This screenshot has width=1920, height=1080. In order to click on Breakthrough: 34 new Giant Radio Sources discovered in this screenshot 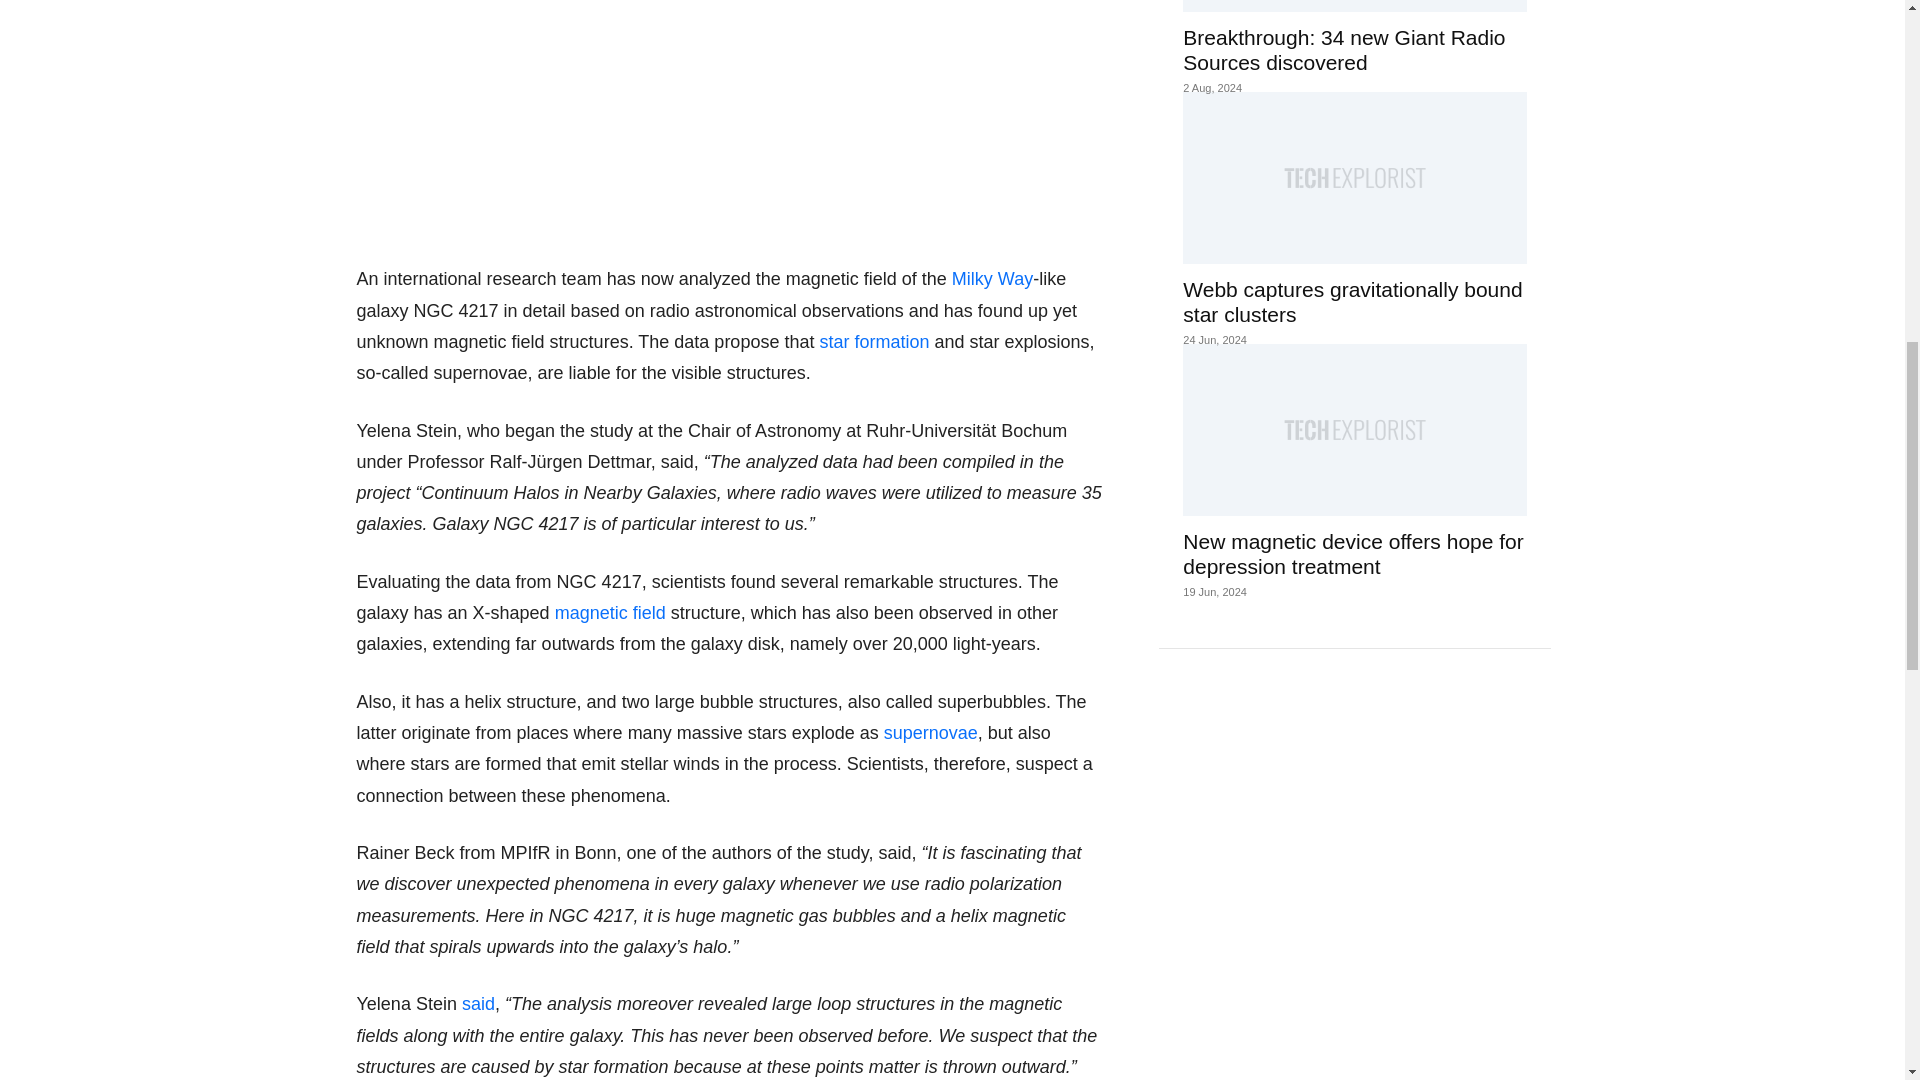, I will do `click(1354, 6)`.